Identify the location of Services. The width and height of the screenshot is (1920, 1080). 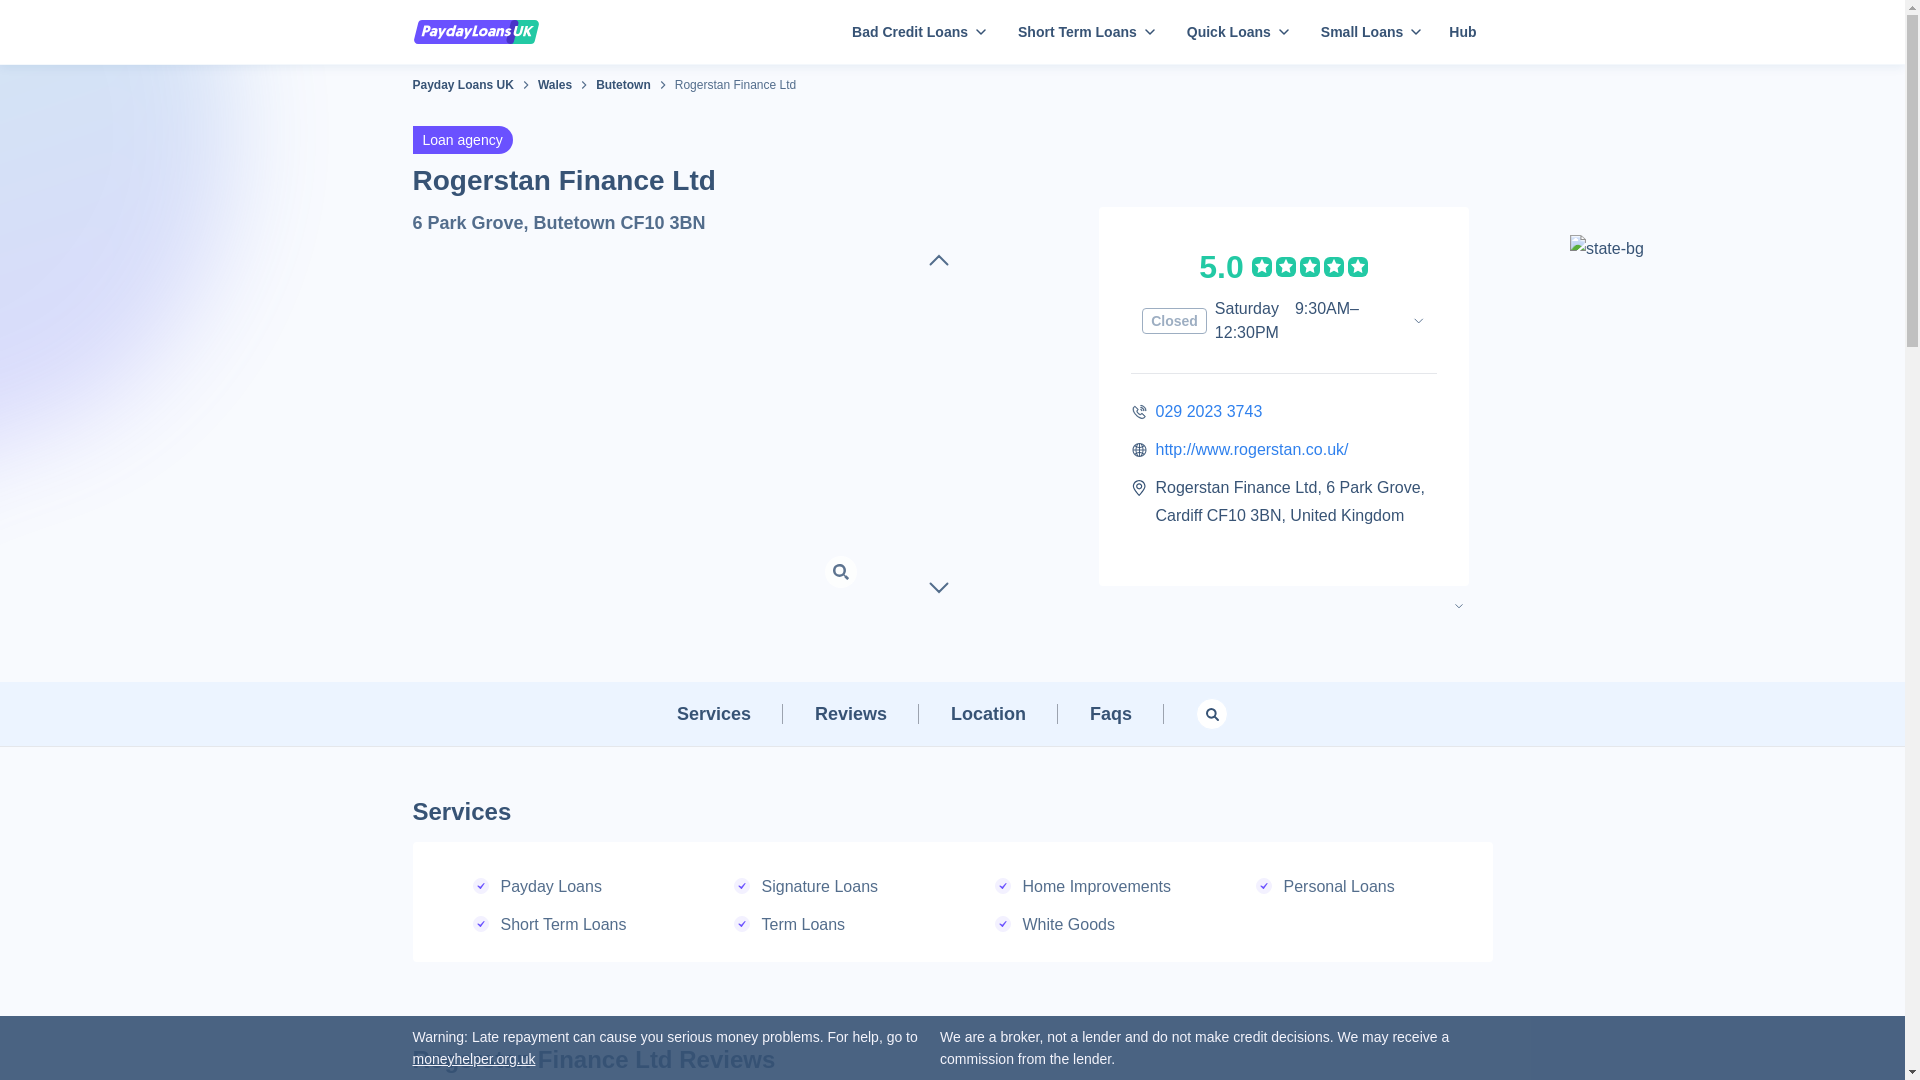
(714, 714).